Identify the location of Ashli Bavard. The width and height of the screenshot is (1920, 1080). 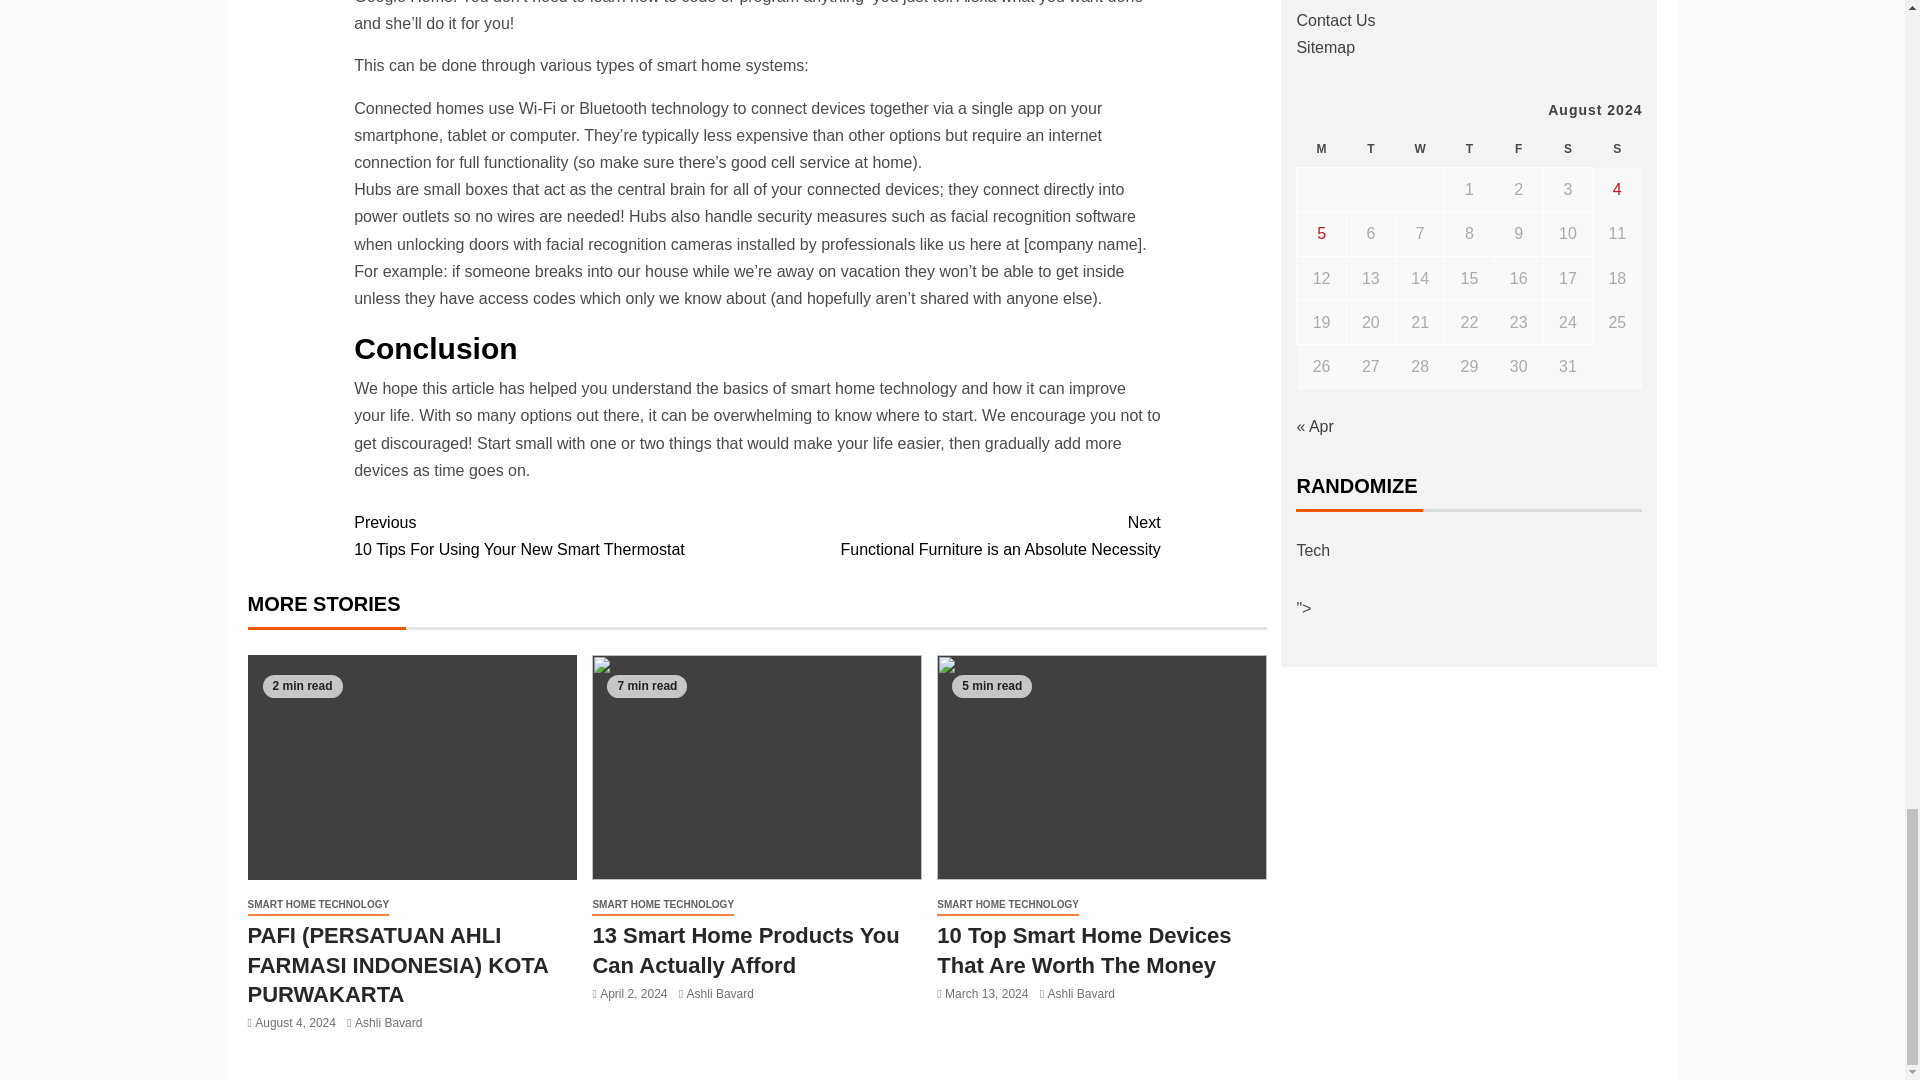
(1082, 994).